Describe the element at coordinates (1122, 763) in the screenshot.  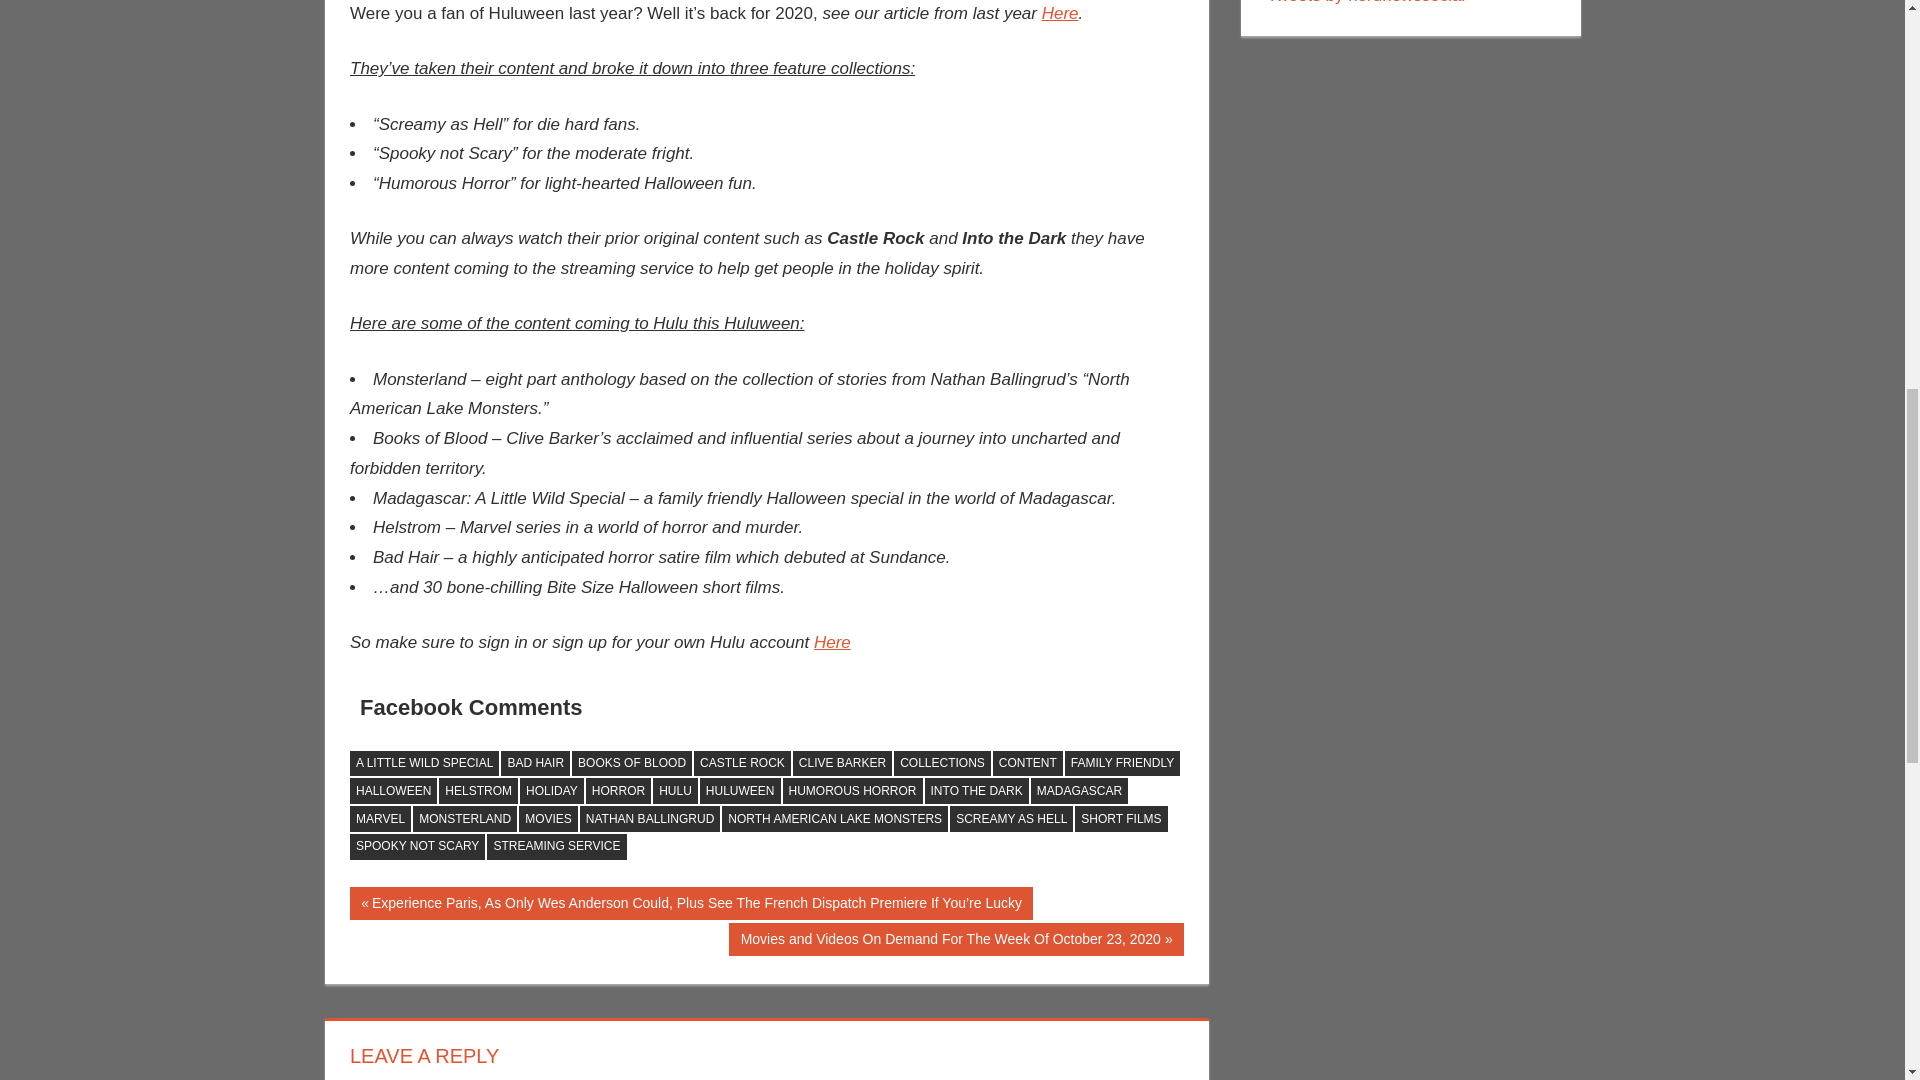
I see `FAMILY FRIENDLY` at that location.